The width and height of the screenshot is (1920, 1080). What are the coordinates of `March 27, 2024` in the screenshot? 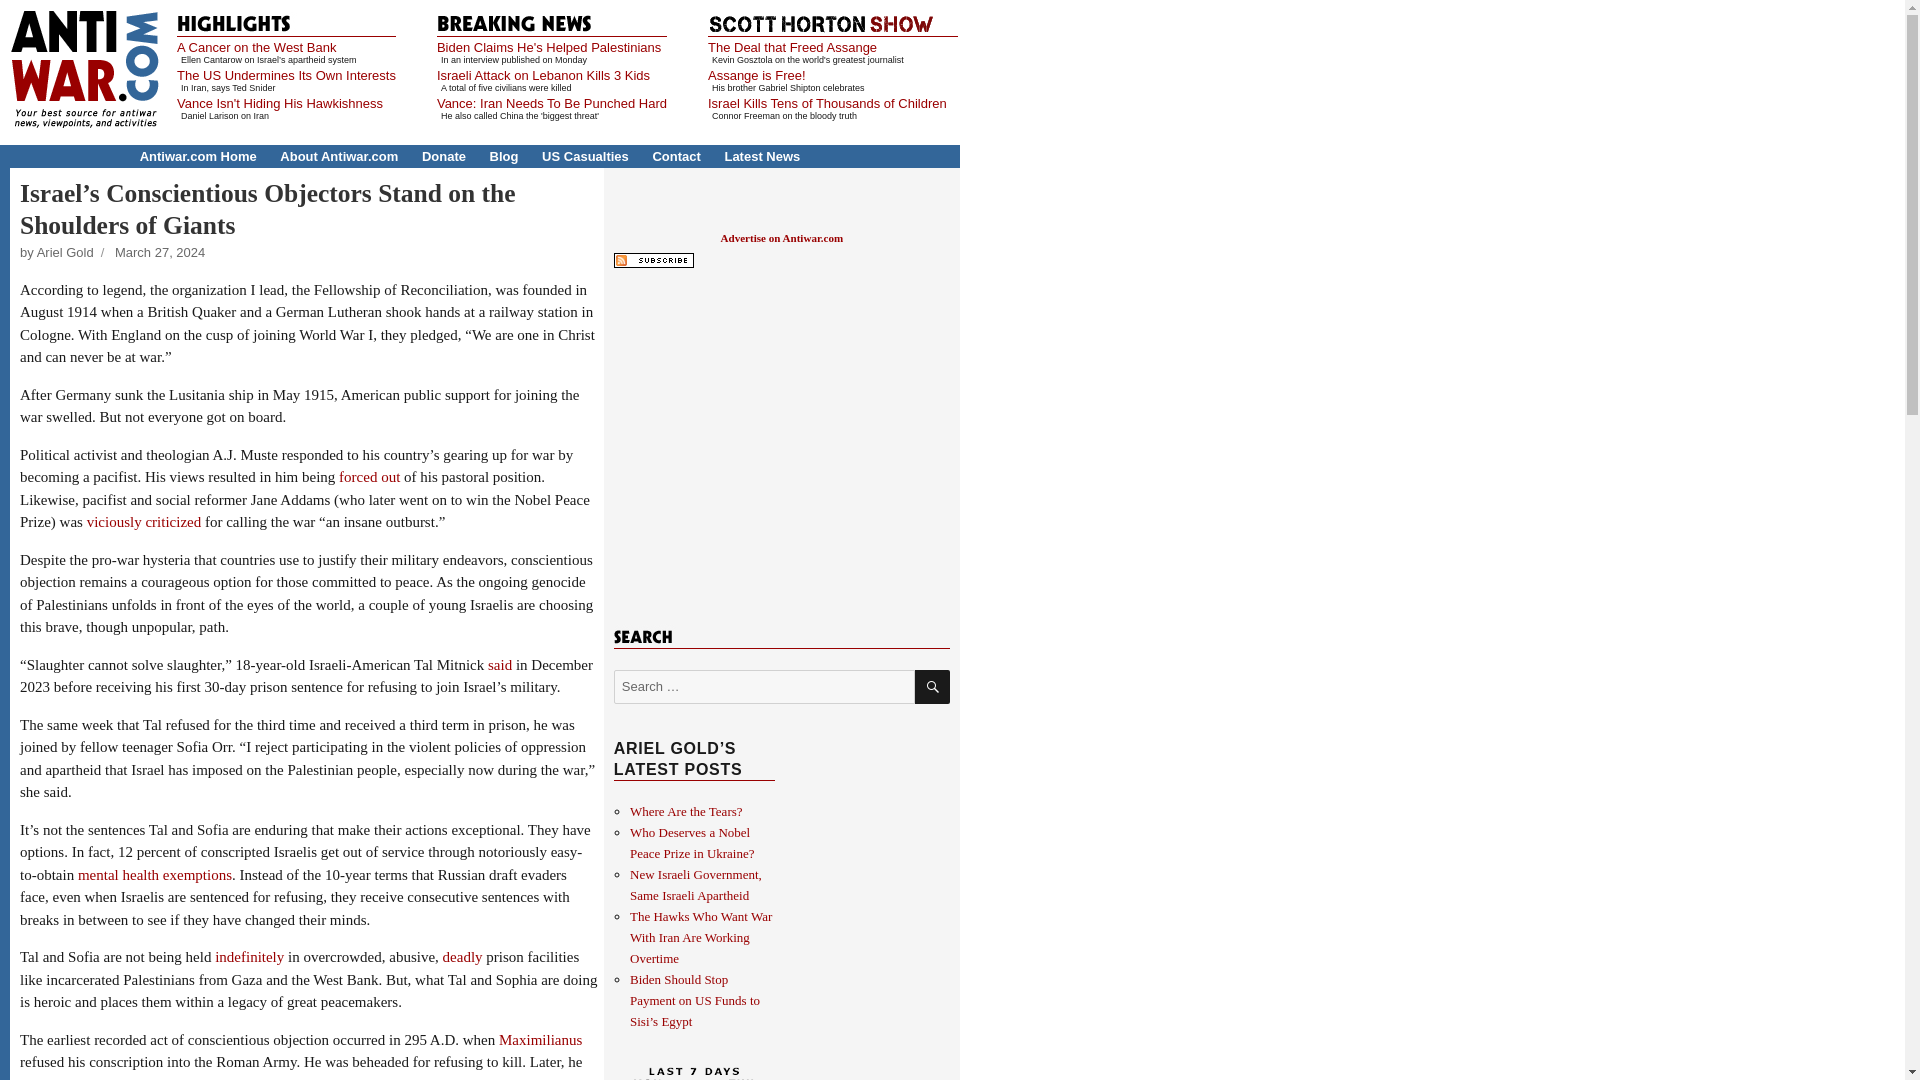 It's located at (160, 252).